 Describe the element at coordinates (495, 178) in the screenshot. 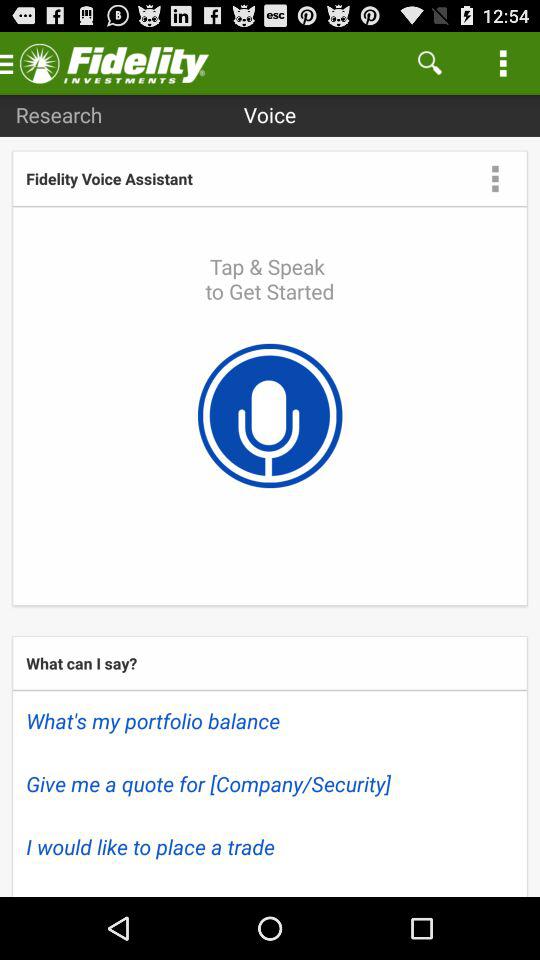

I see `click the app to the right of fidelity voice assistant app` at that location.